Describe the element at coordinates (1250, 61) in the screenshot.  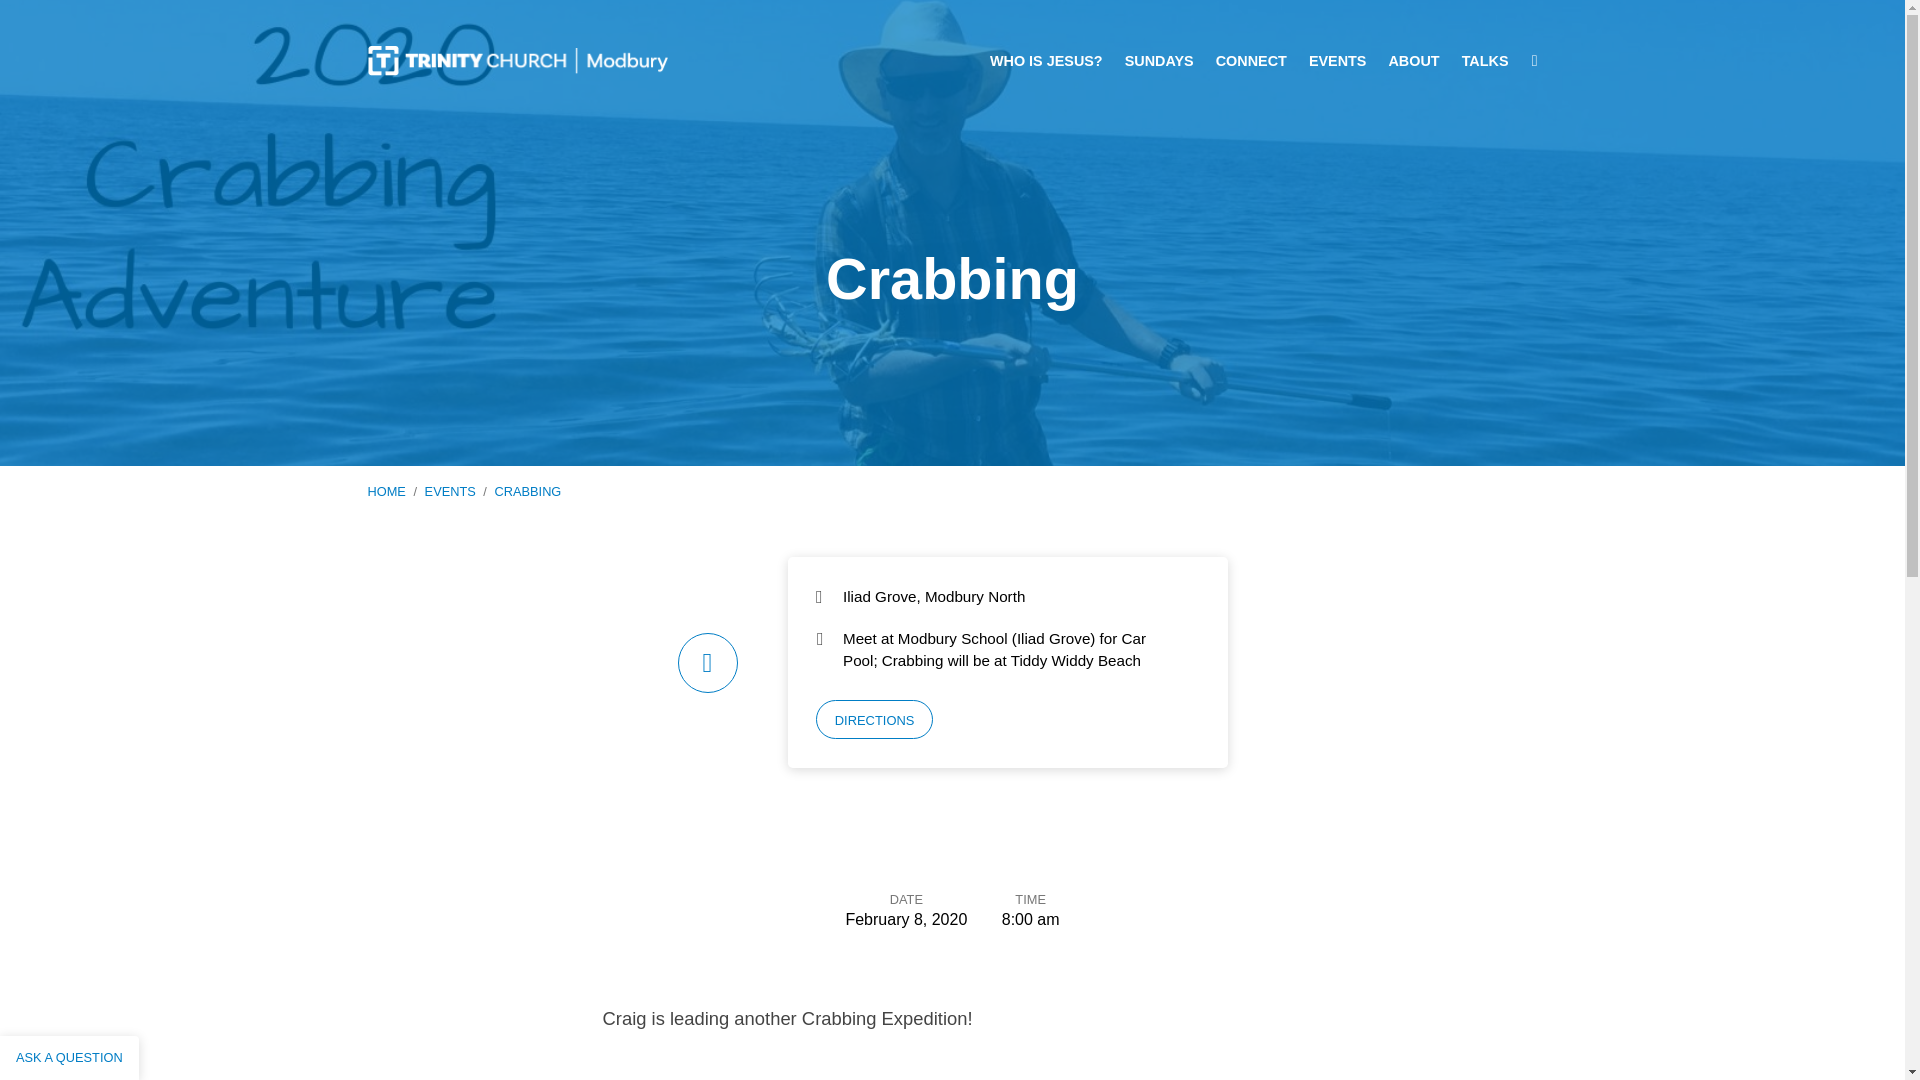
I see `CONNECT` at that location.